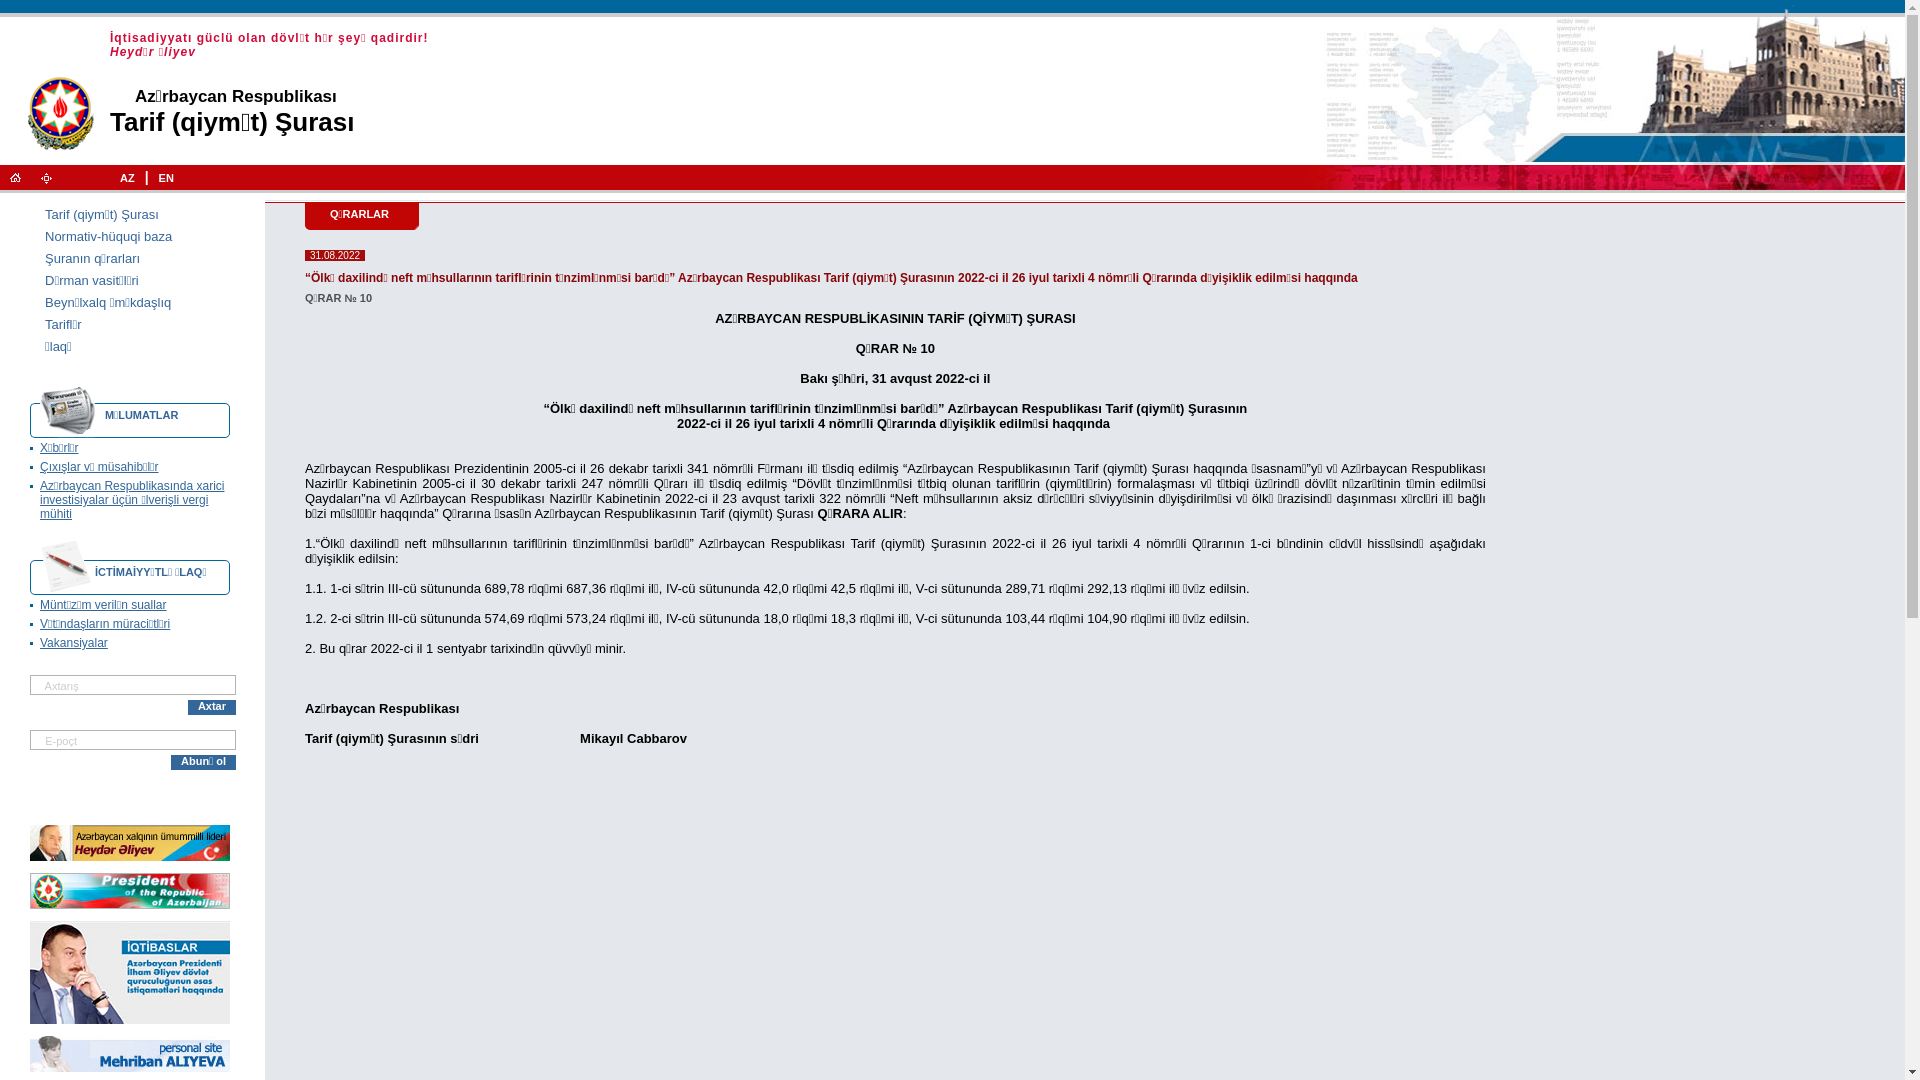  What do you see at coordinates (212, 708) in the screenshot?
I see `Axtar` at bounding box center [212, 708].